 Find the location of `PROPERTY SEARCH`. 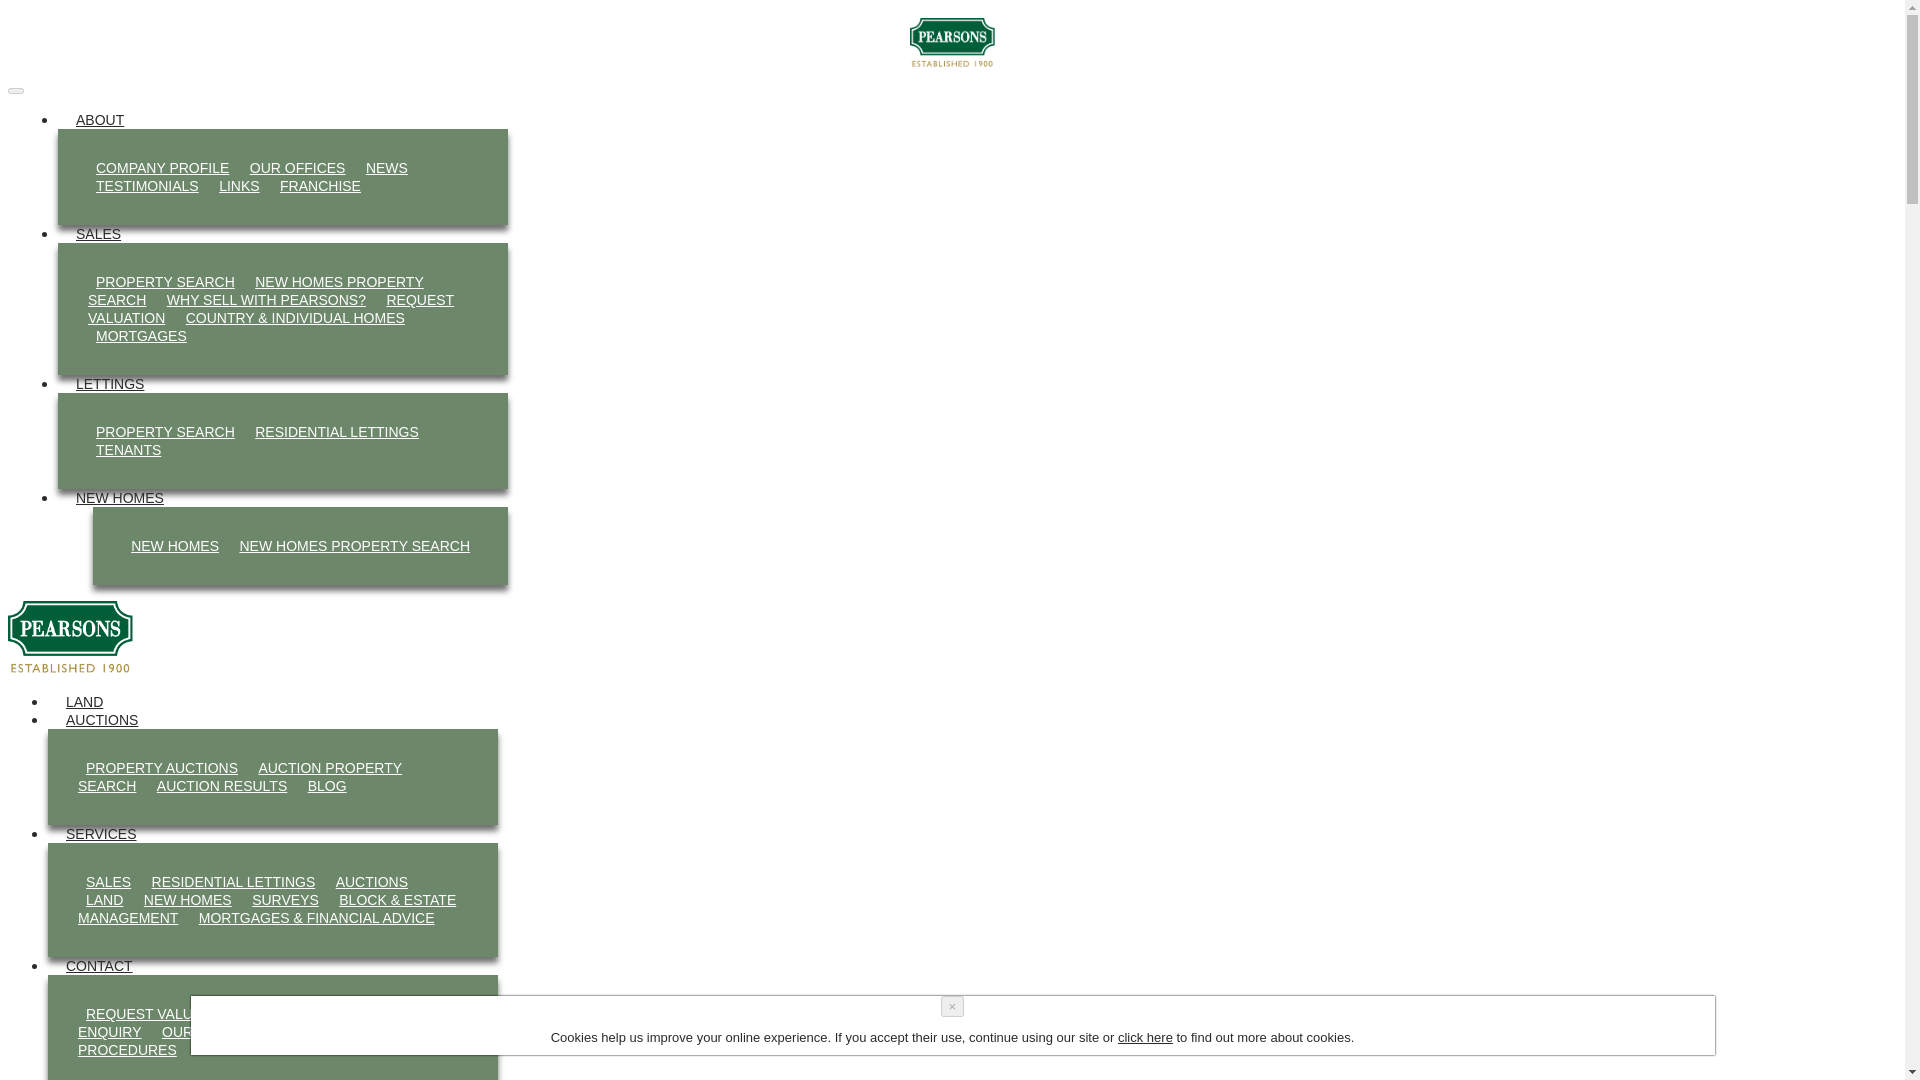

PROPERTY SEARCH is located at coordinates (166, 432).